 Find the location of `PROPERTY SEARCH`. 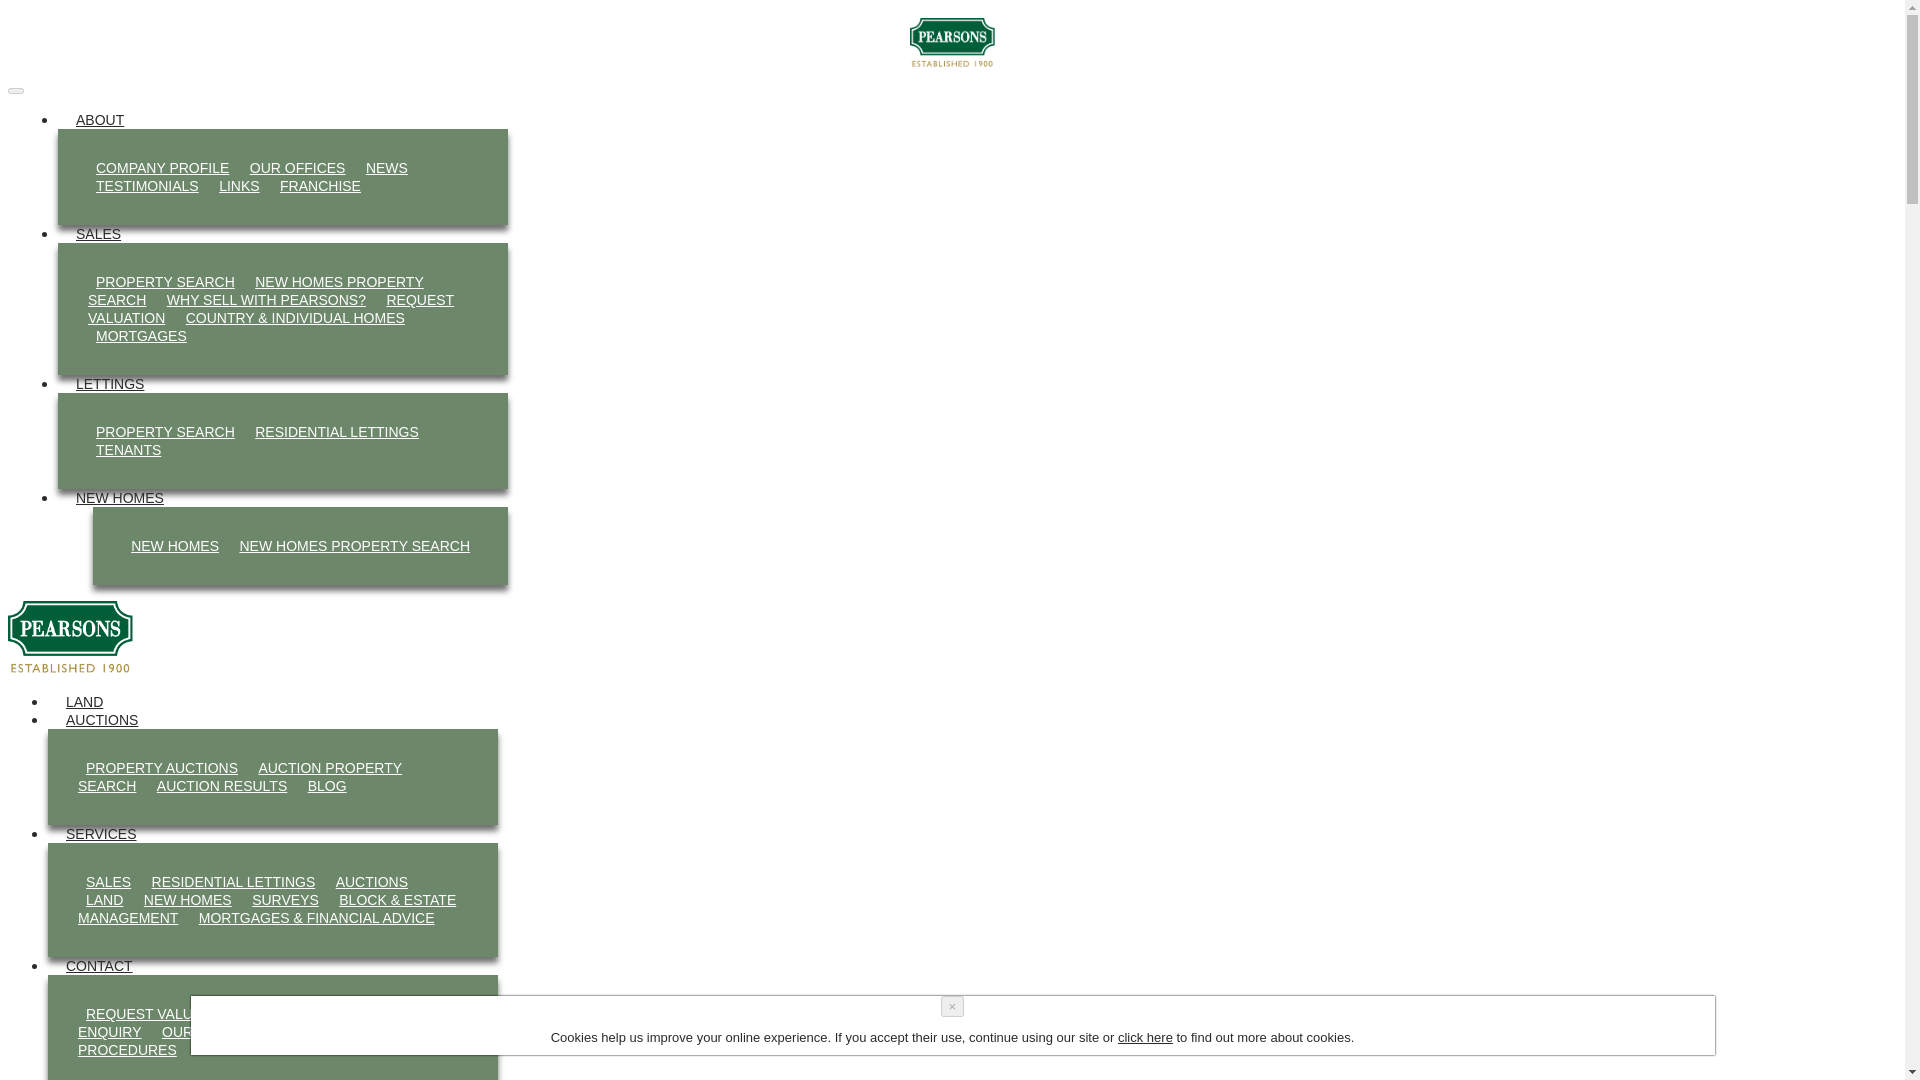

PROPERTY SEARCH is located at coordinates (166, 432).